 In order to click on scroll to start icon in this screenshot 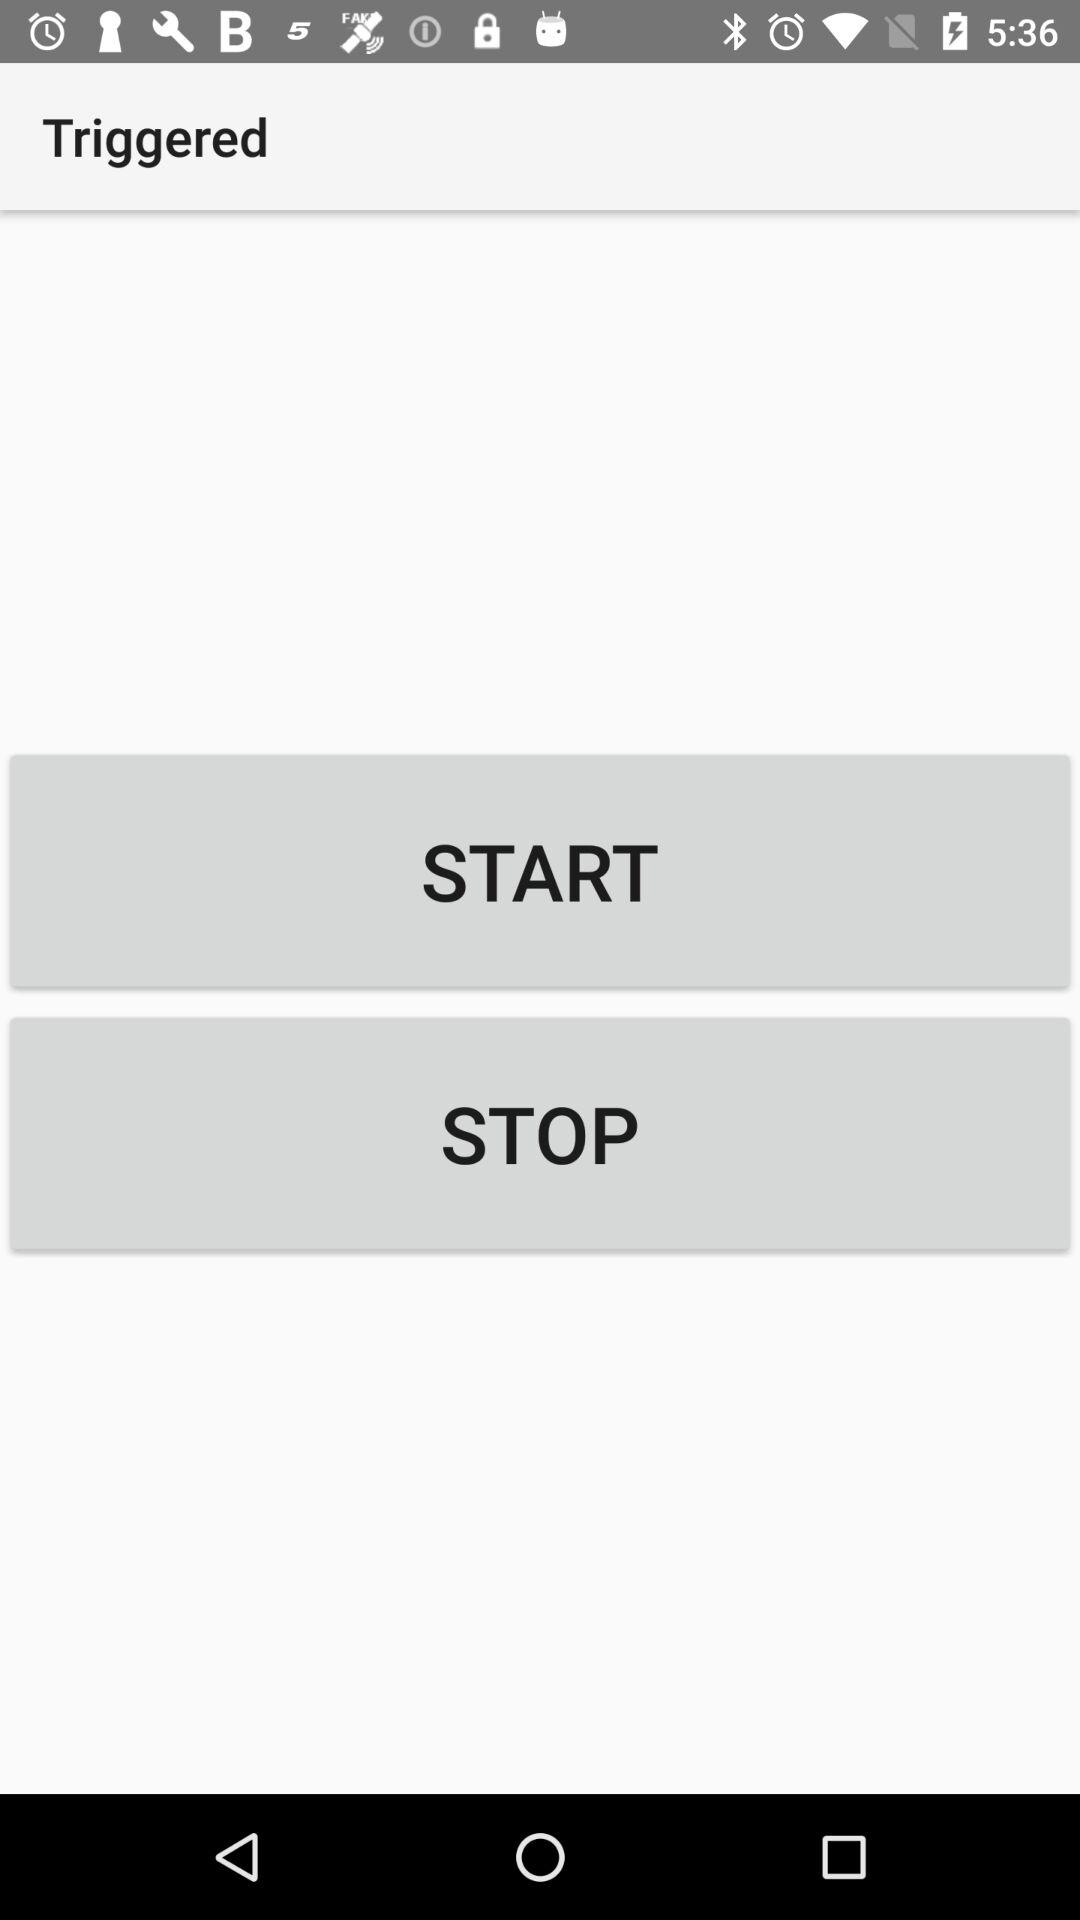, I will do `click(540, 870)`.